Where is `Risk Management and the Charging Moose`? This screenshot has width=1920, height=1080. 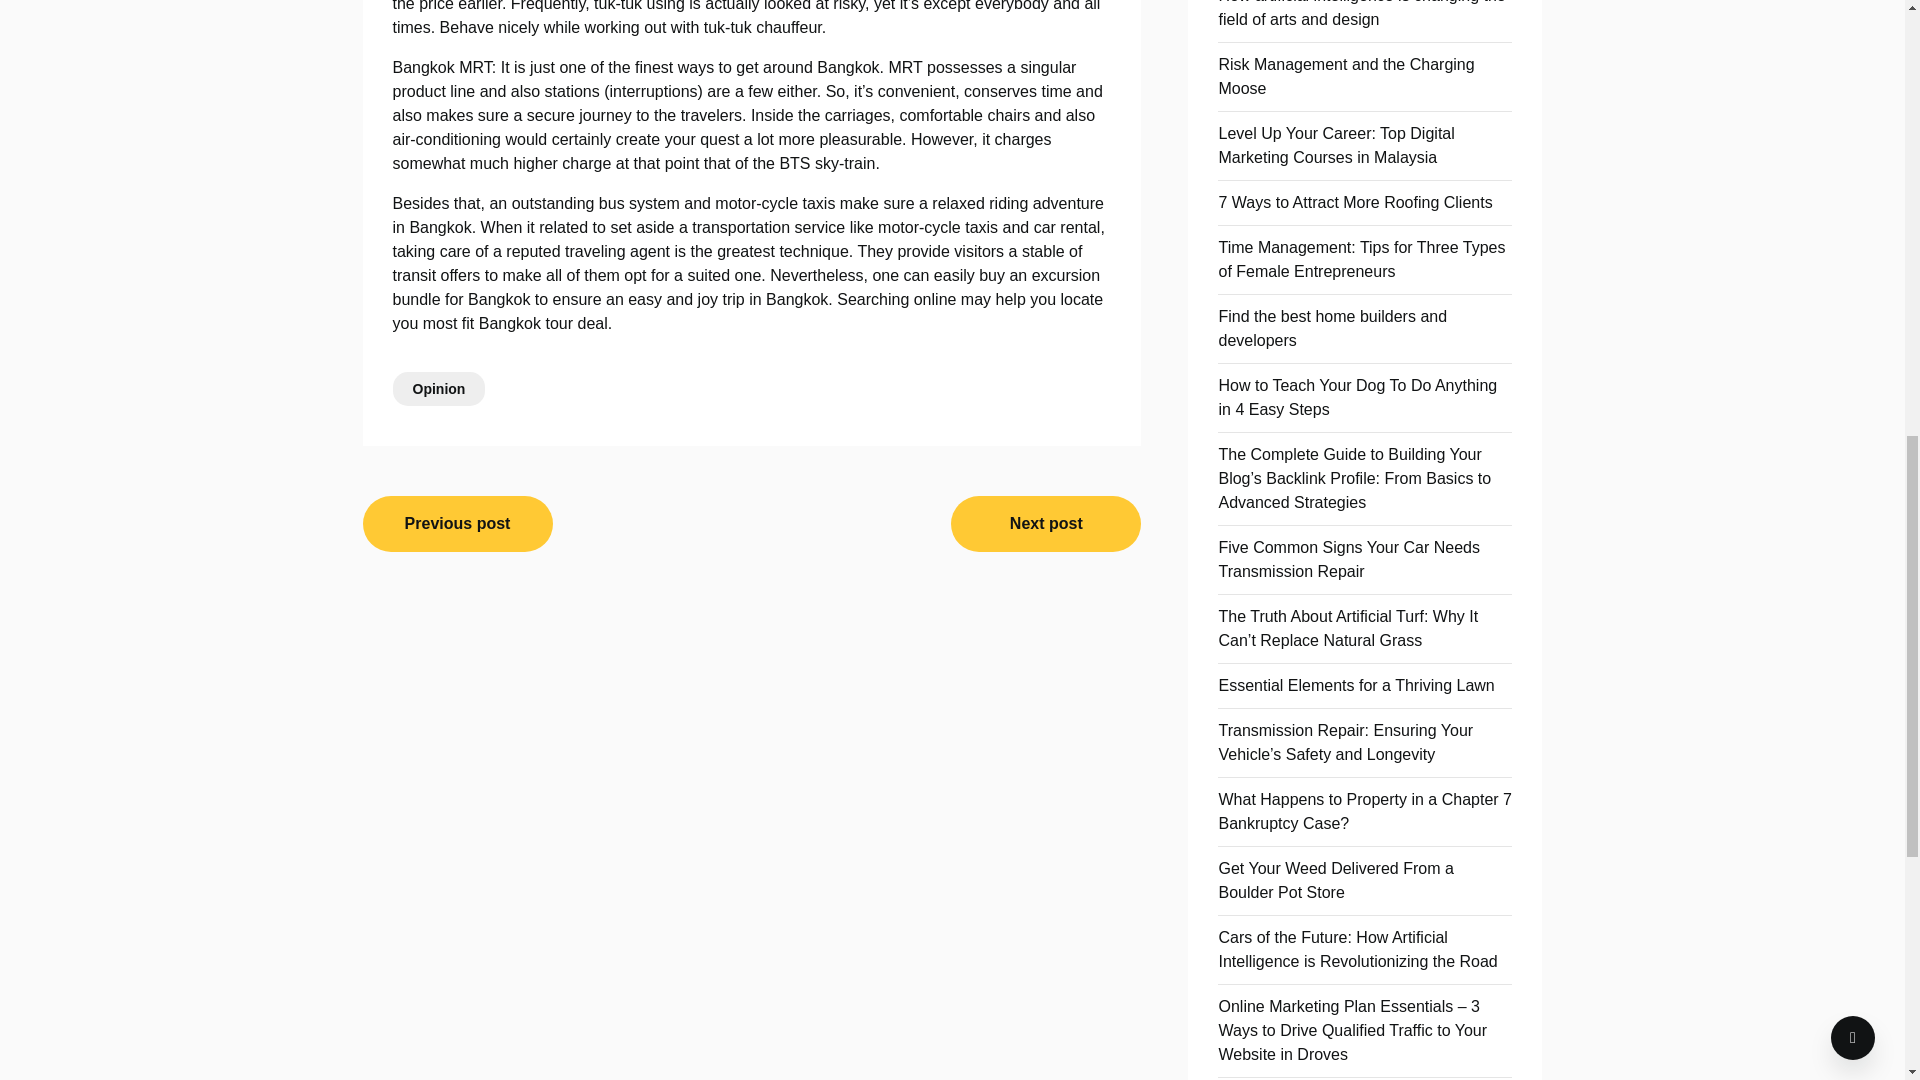
Risk Management and the Charging Moose is located at coordinates (1346, 76).